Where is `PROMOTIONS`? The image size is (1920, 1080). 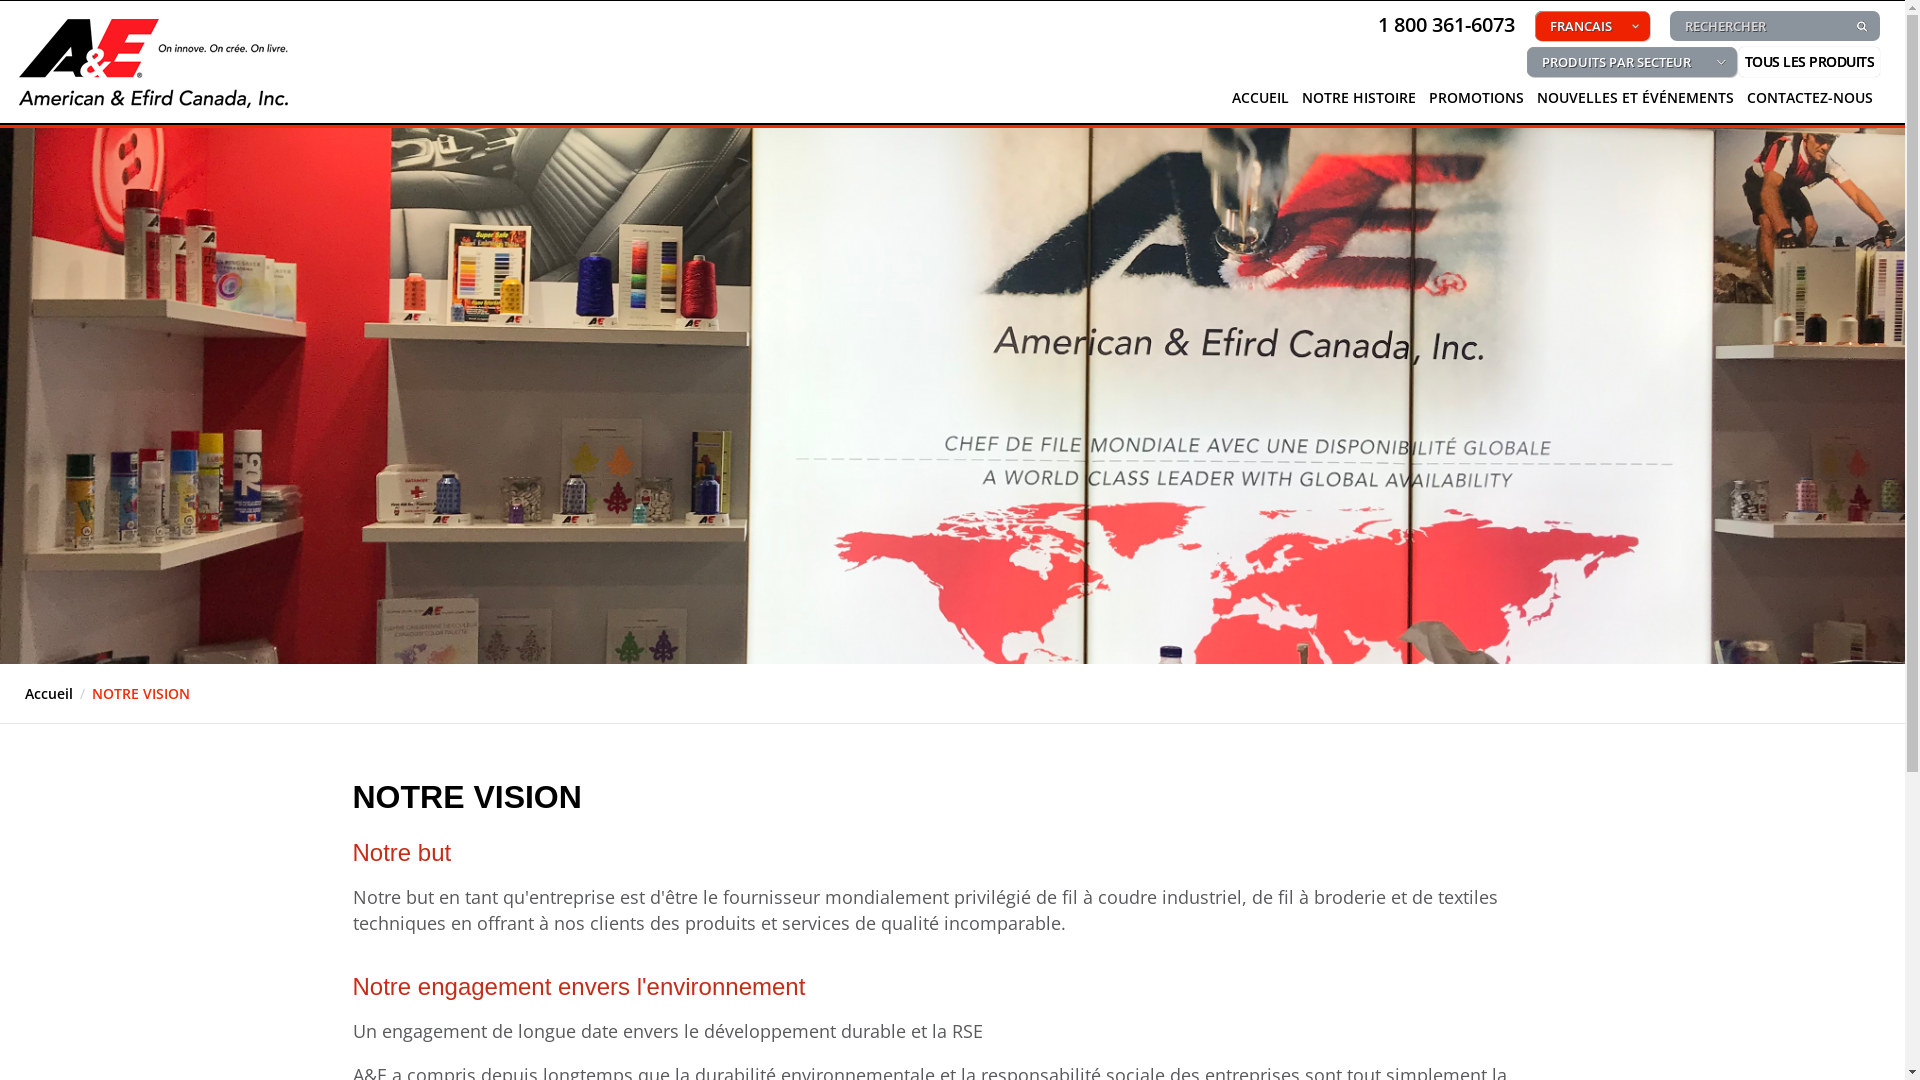
PROMOTIONS is located at coordinates (1476, 103).